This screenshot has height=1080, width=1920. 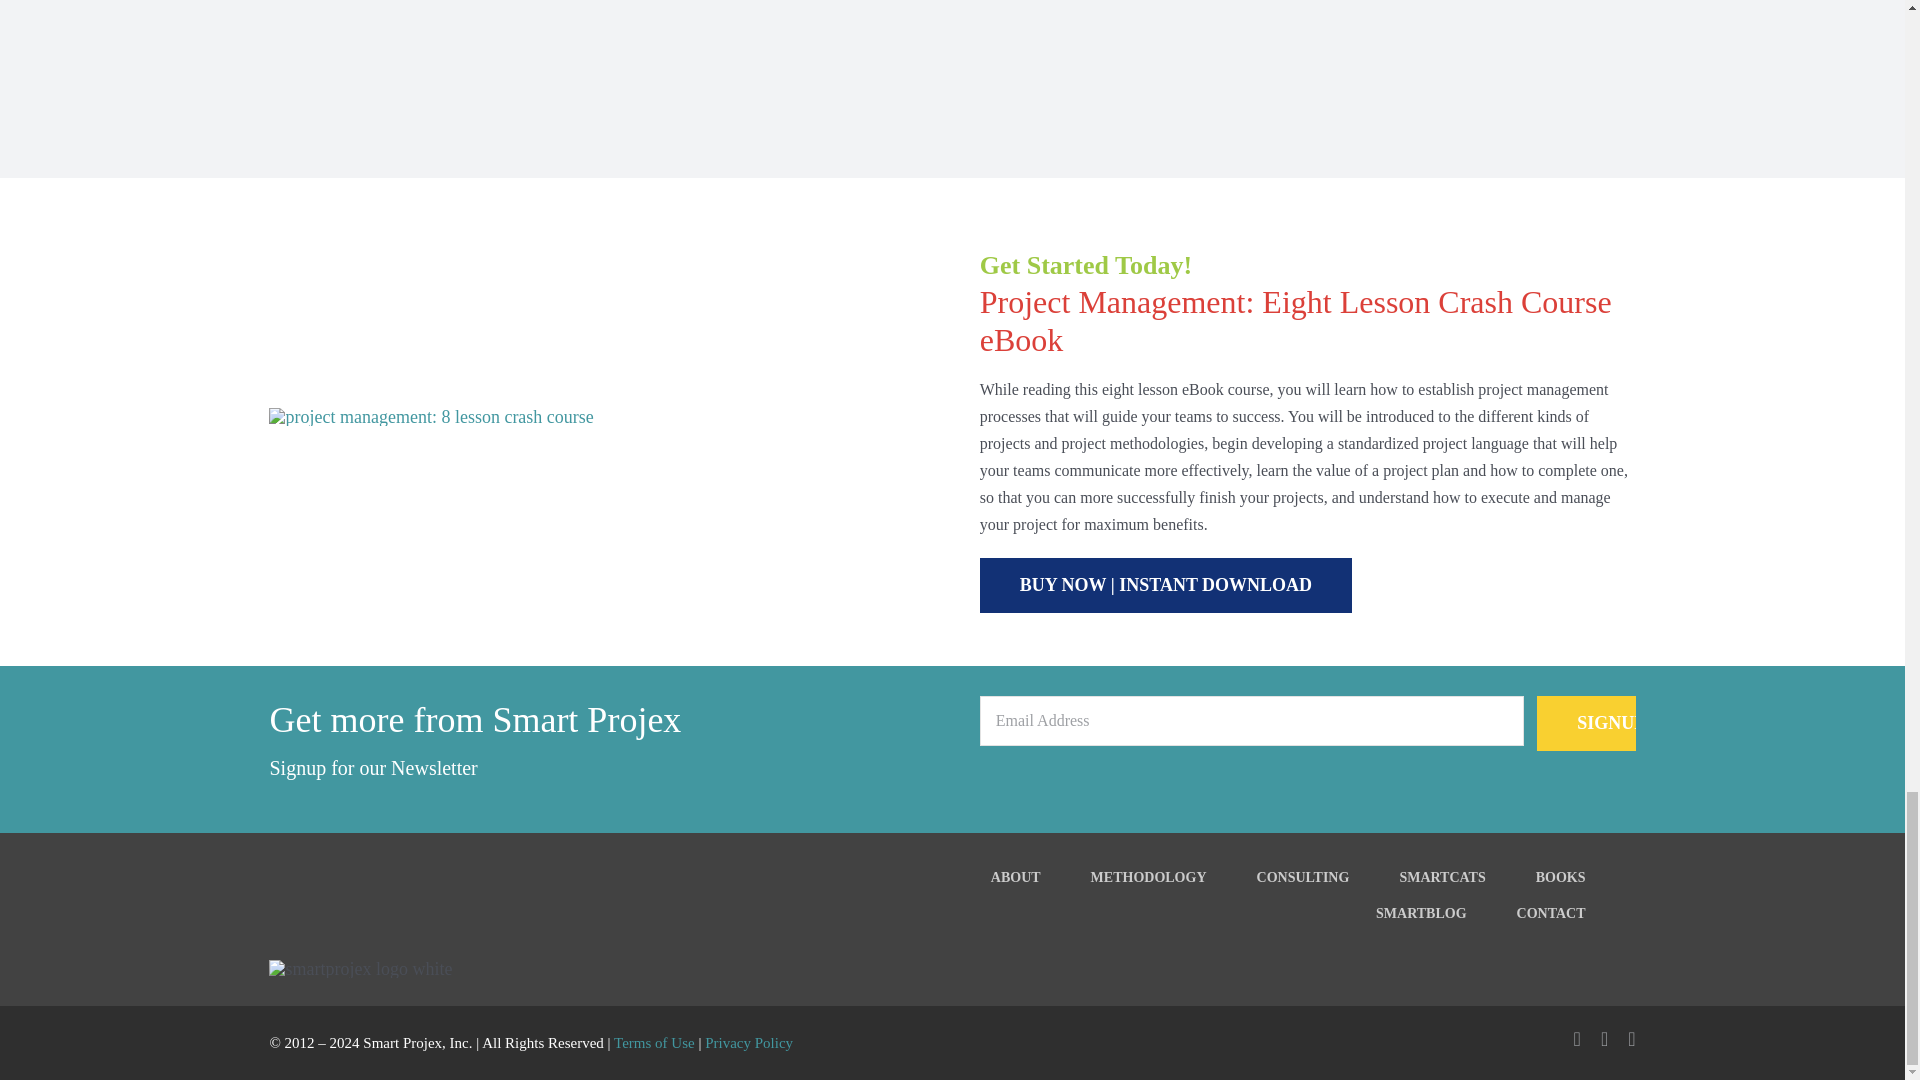 What do you see at coordinates (1174, 878) in the screenshot?
I see `METHODOLOGY` at bounding box center [1174, 878].